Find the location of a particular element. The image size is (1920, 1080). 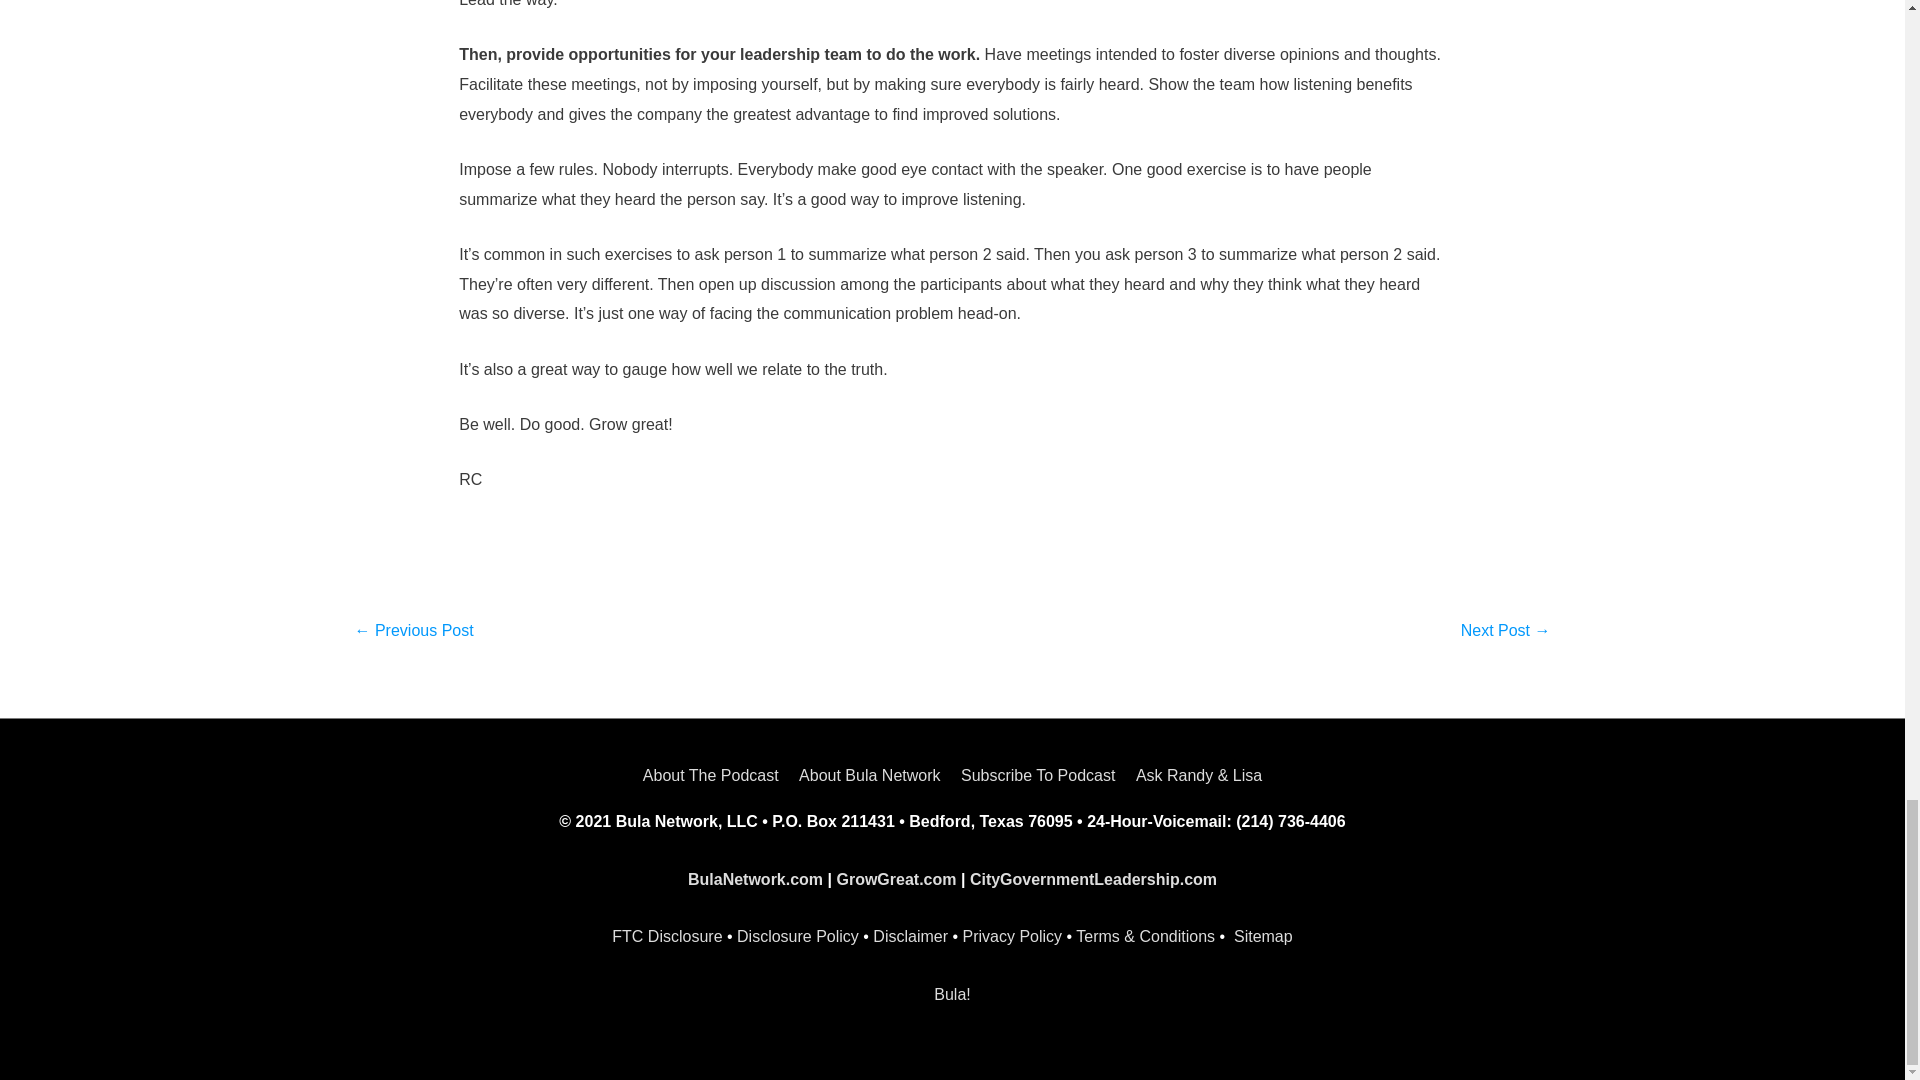

About Bula Network is located at coordinates (870, 775).